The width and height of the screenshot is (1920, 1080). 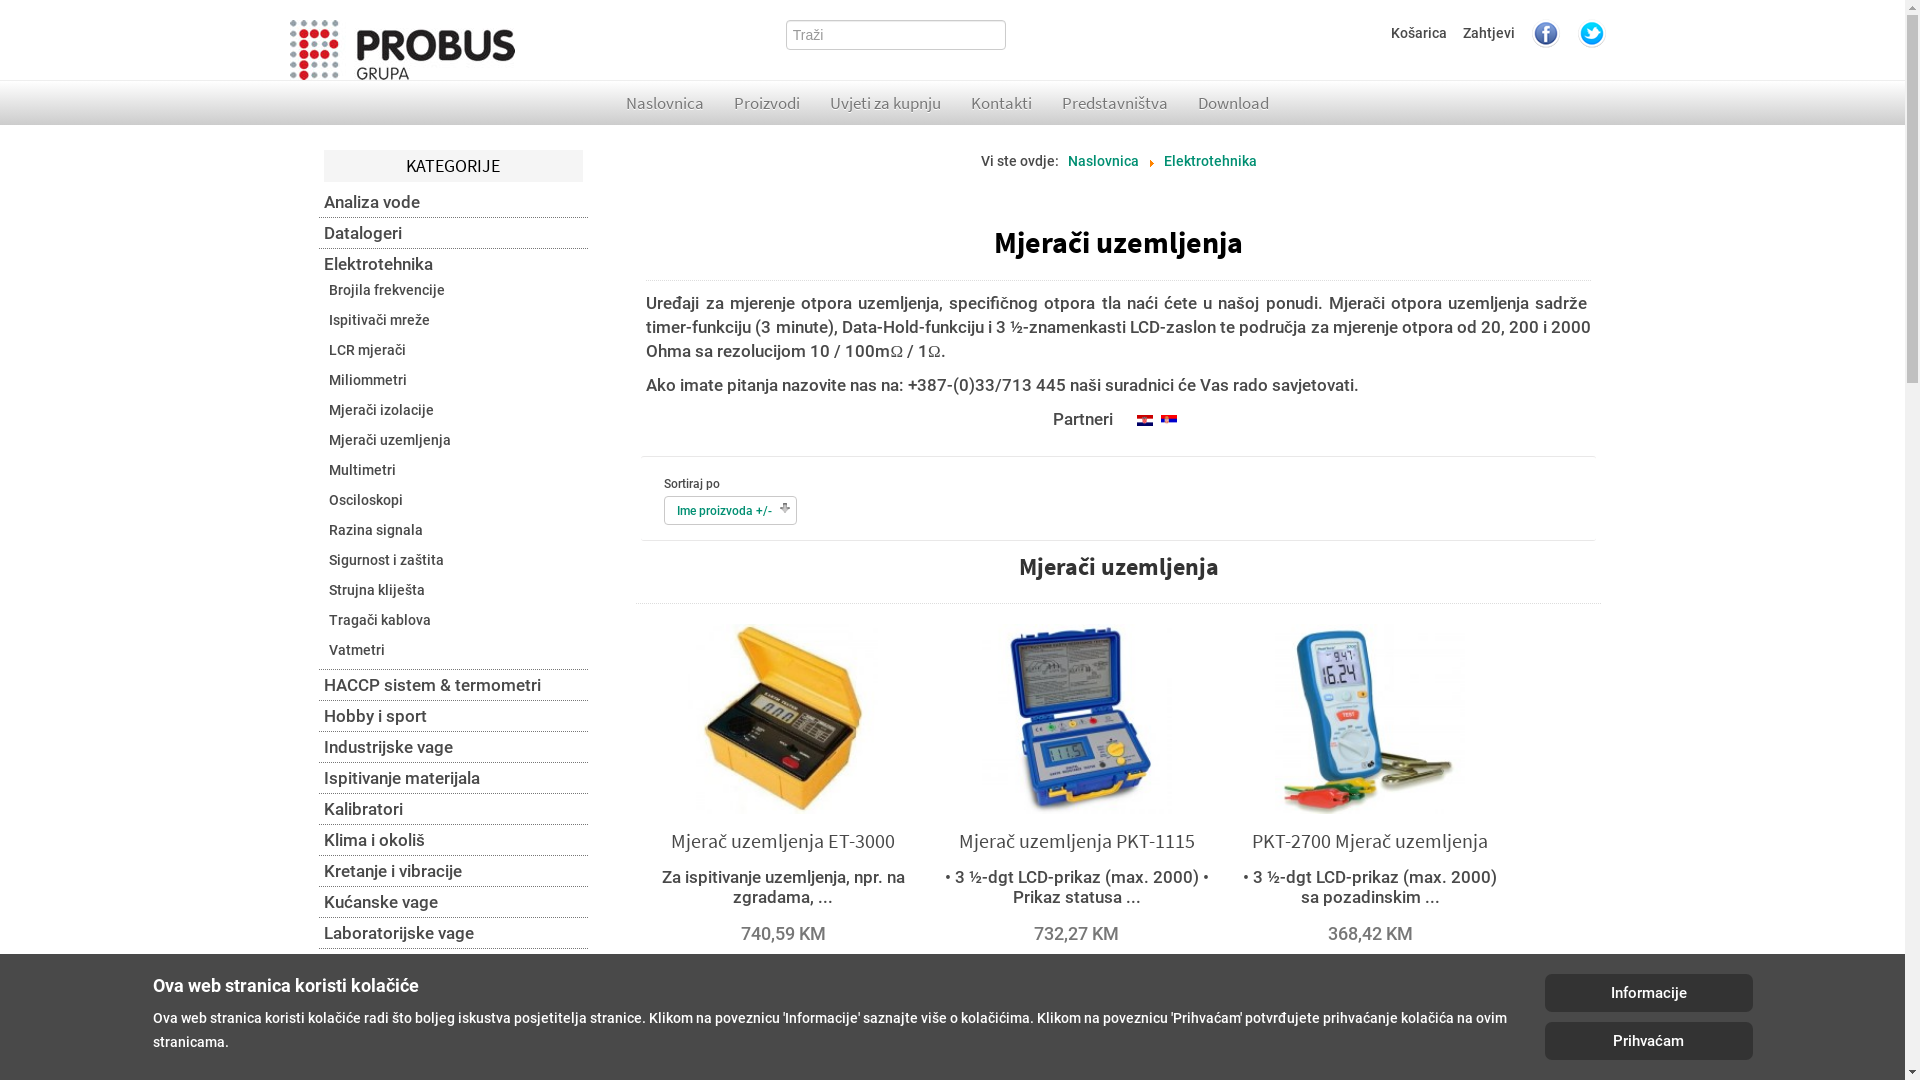 What do you see at coordinates (454, 809) in the screenshot?
I see `Kalibratori` at bounding box center [454, 809].